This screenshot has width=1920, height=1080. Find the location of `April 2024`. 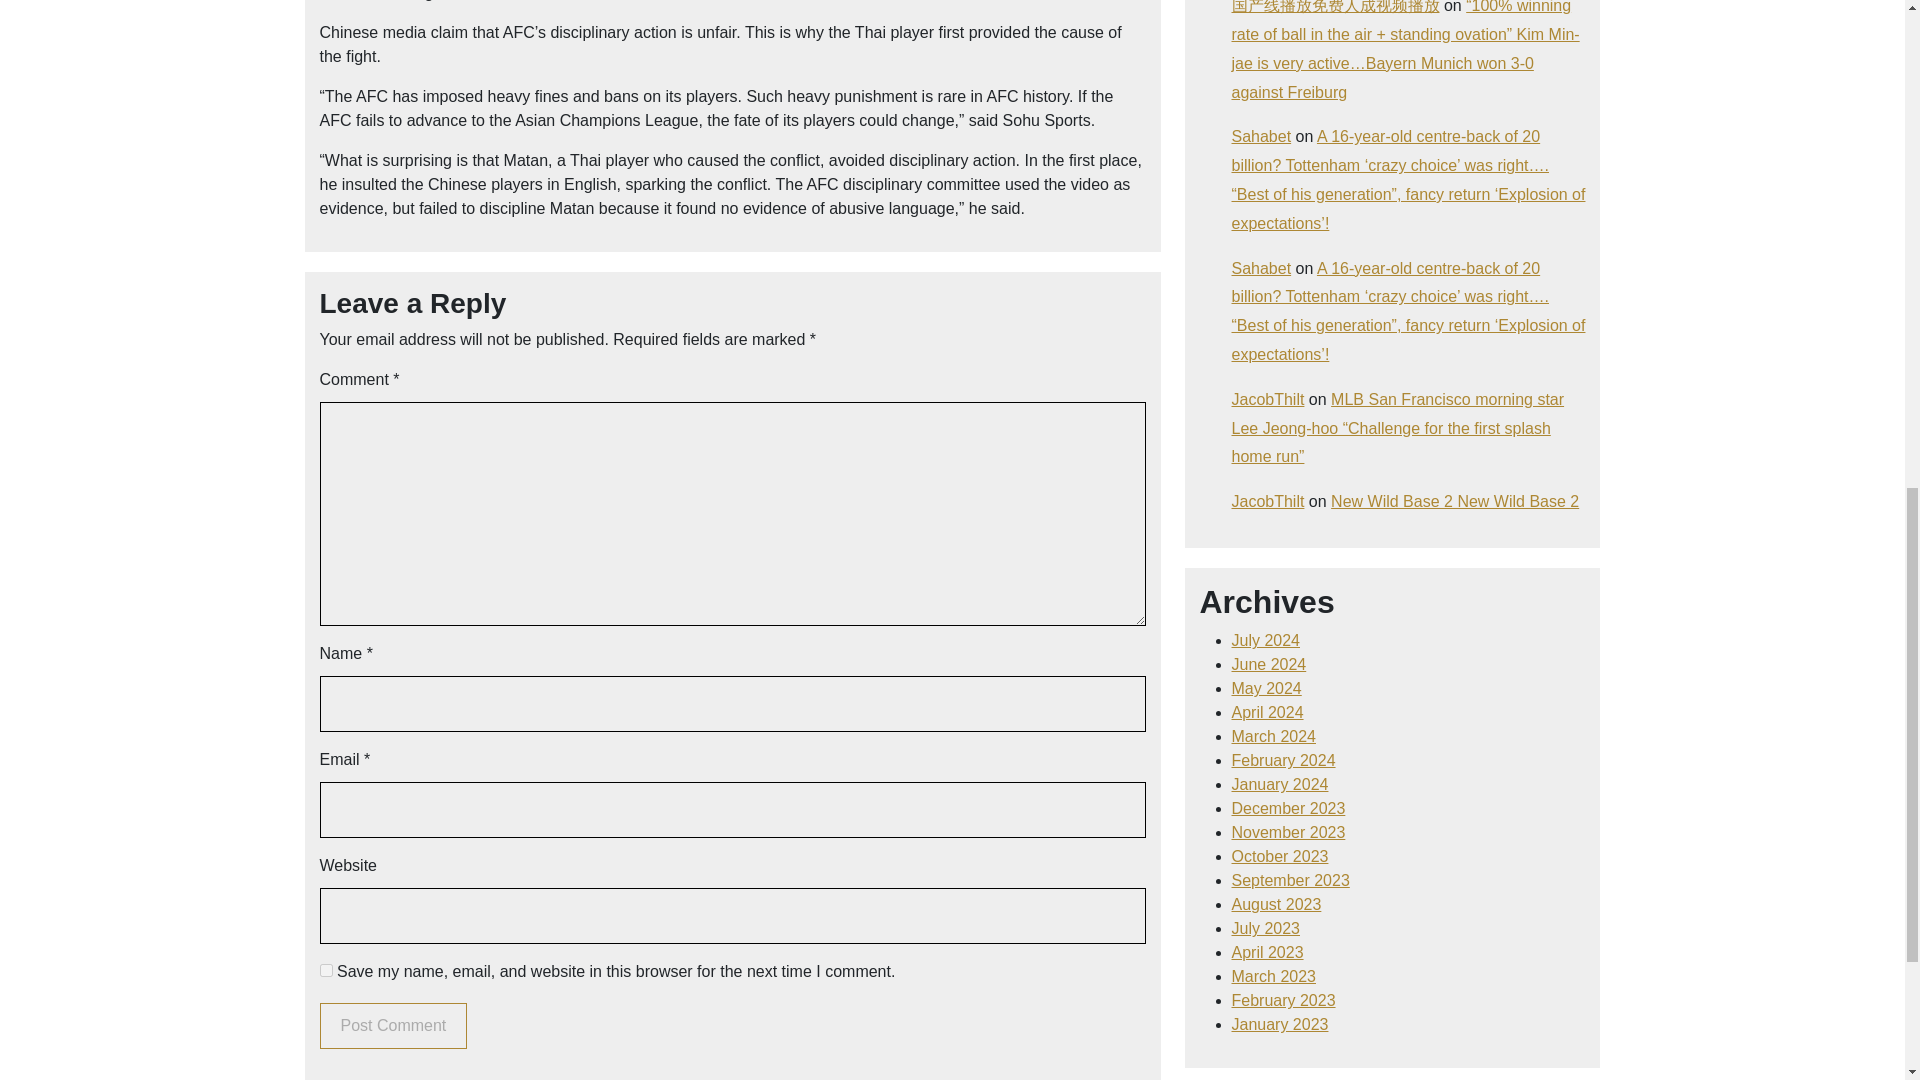

April 2024 is located at coordinates (1268, 712).